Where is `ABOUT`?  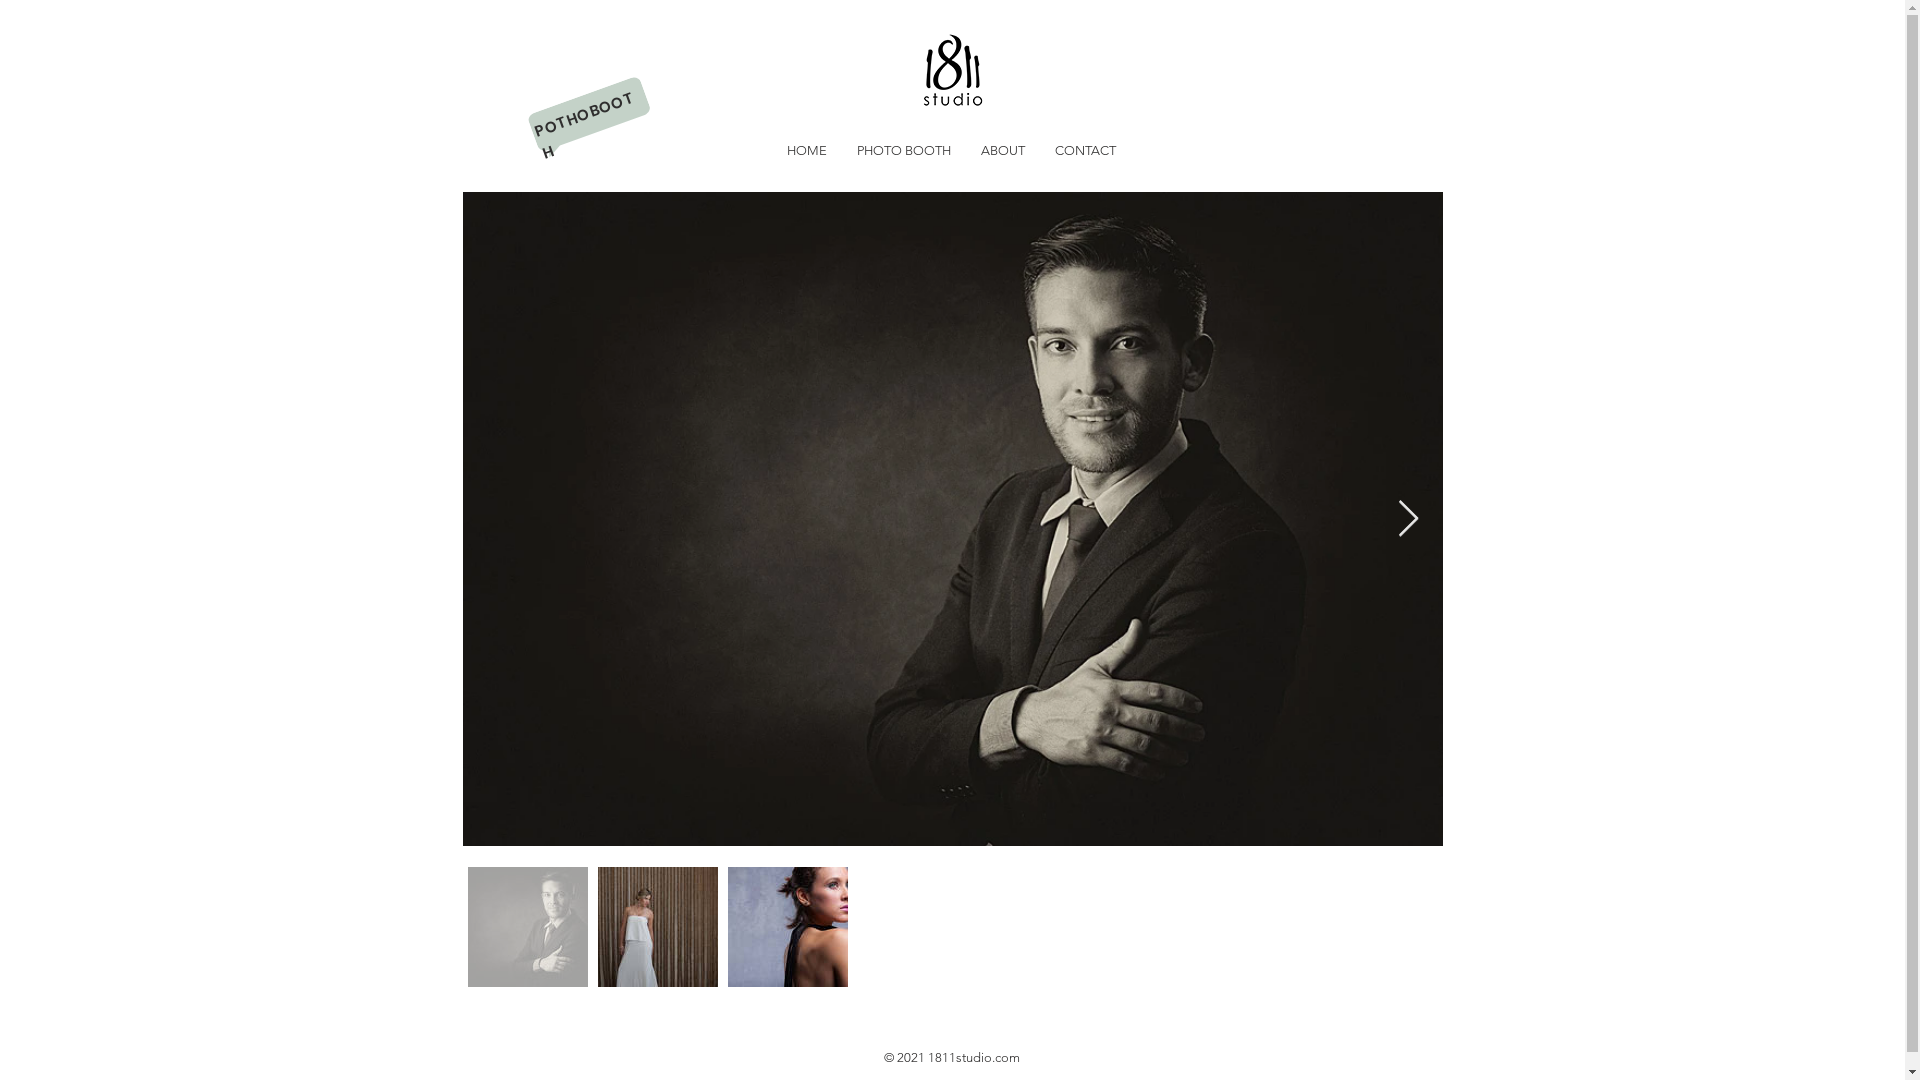
ABOUT is located at coordinates (1003, 151).